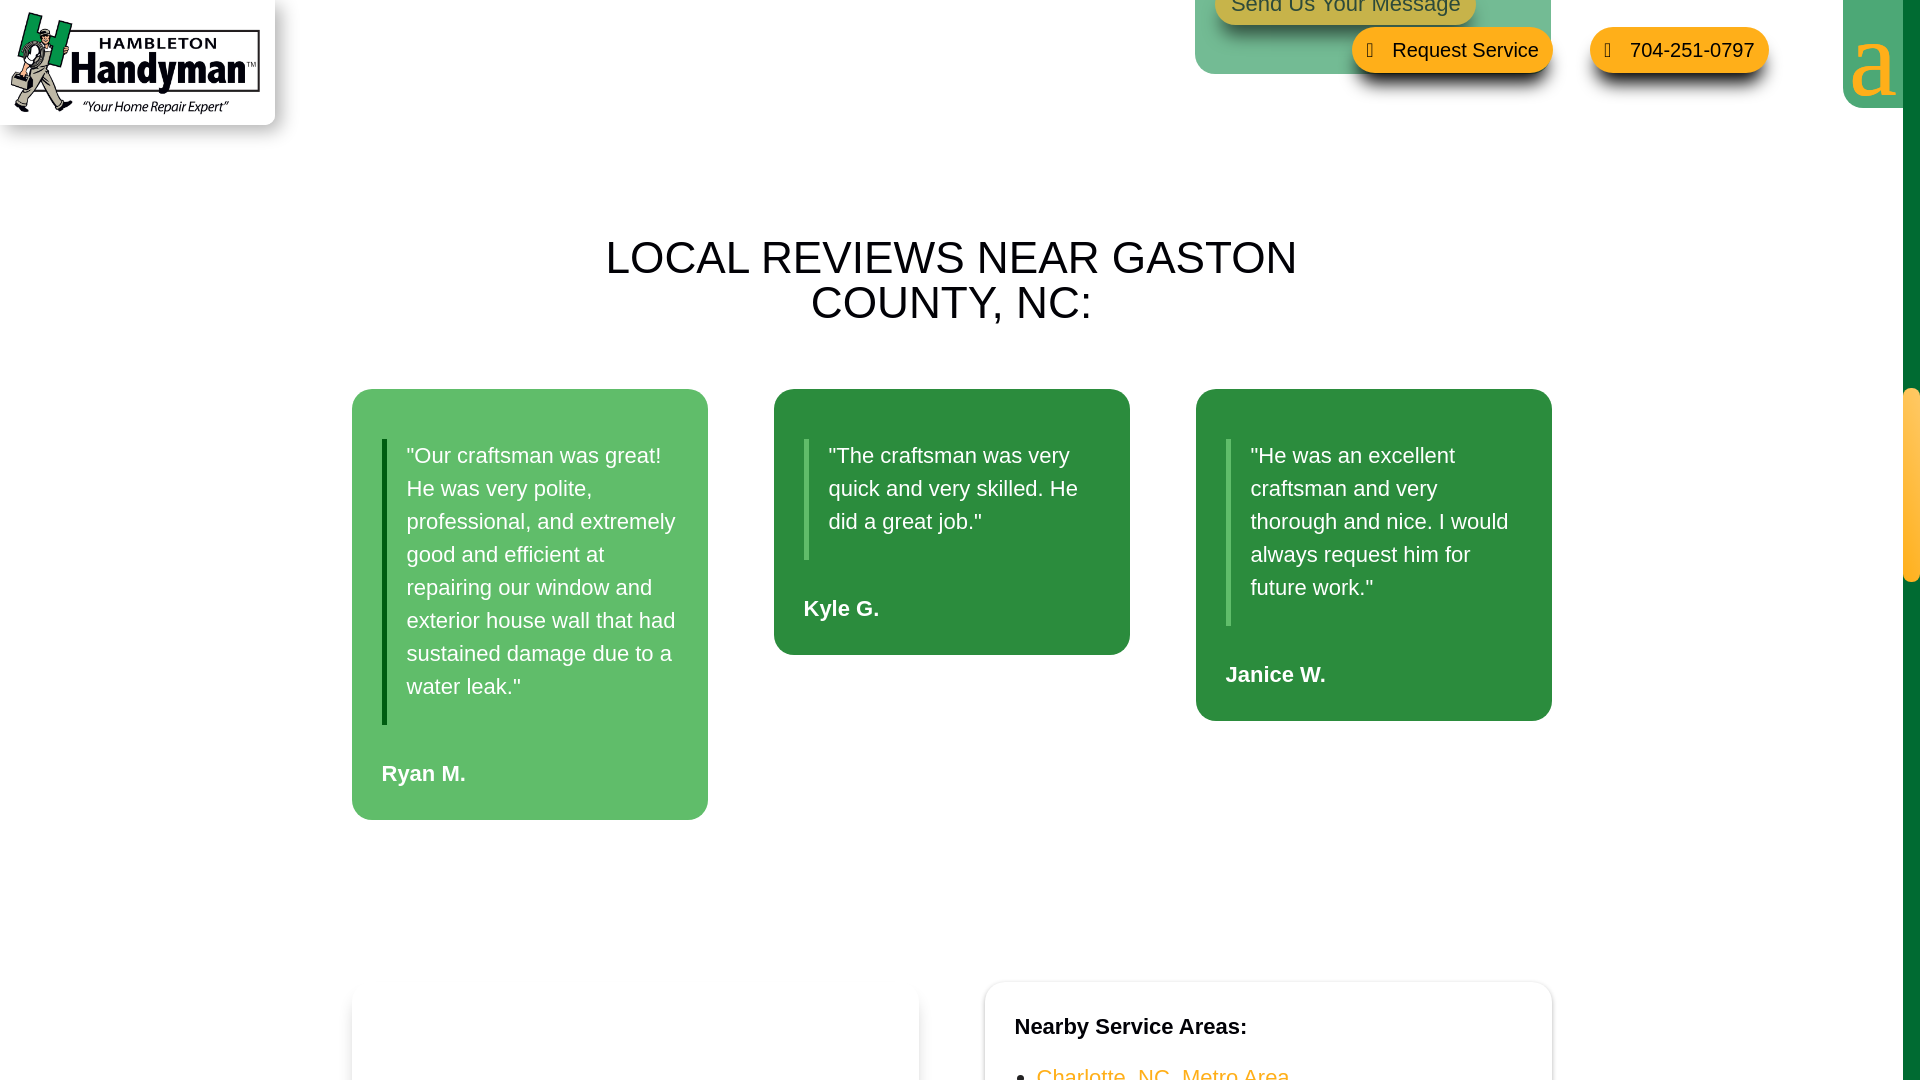 This screenshot has height=1080, width=1920. I want to click on Send Us Your Message, so click(1346, 12).